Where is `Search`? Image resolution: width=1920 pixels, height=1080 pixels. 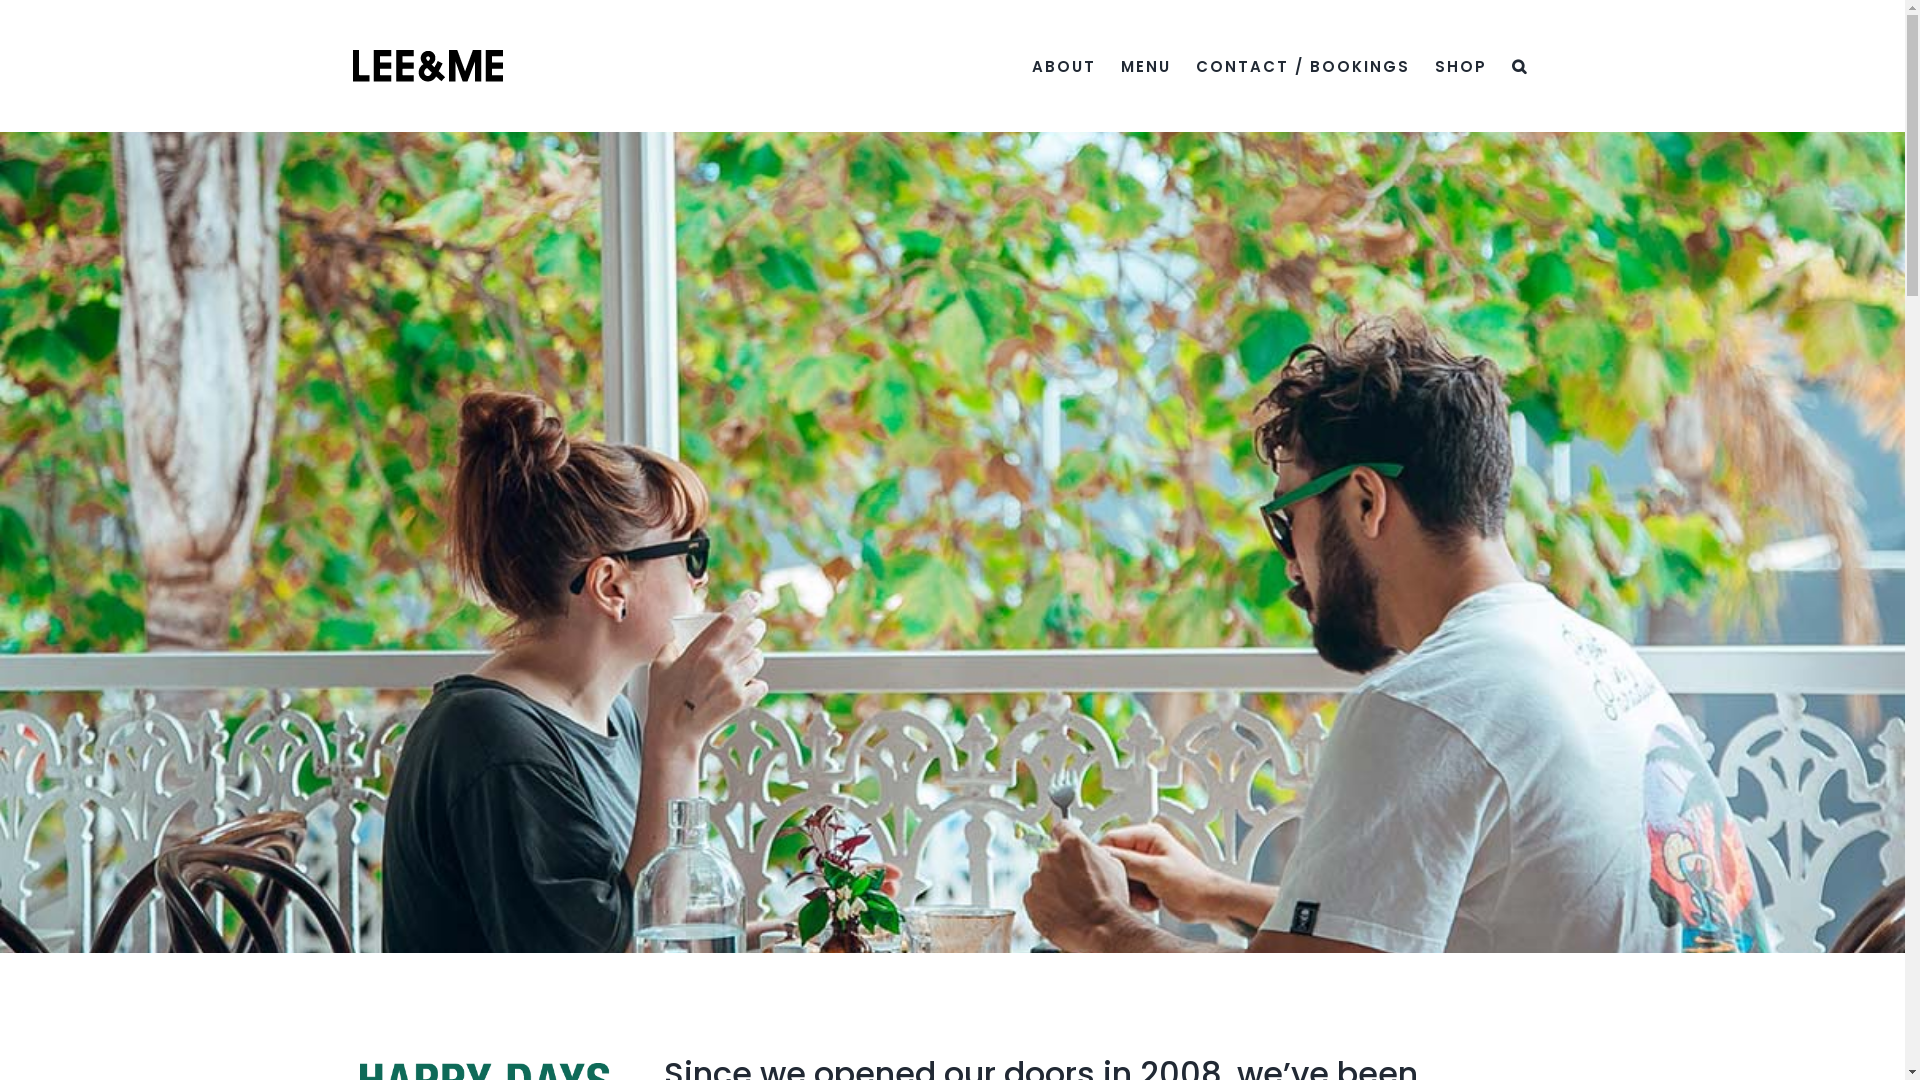 Search is located at coordinates (1520, 66).